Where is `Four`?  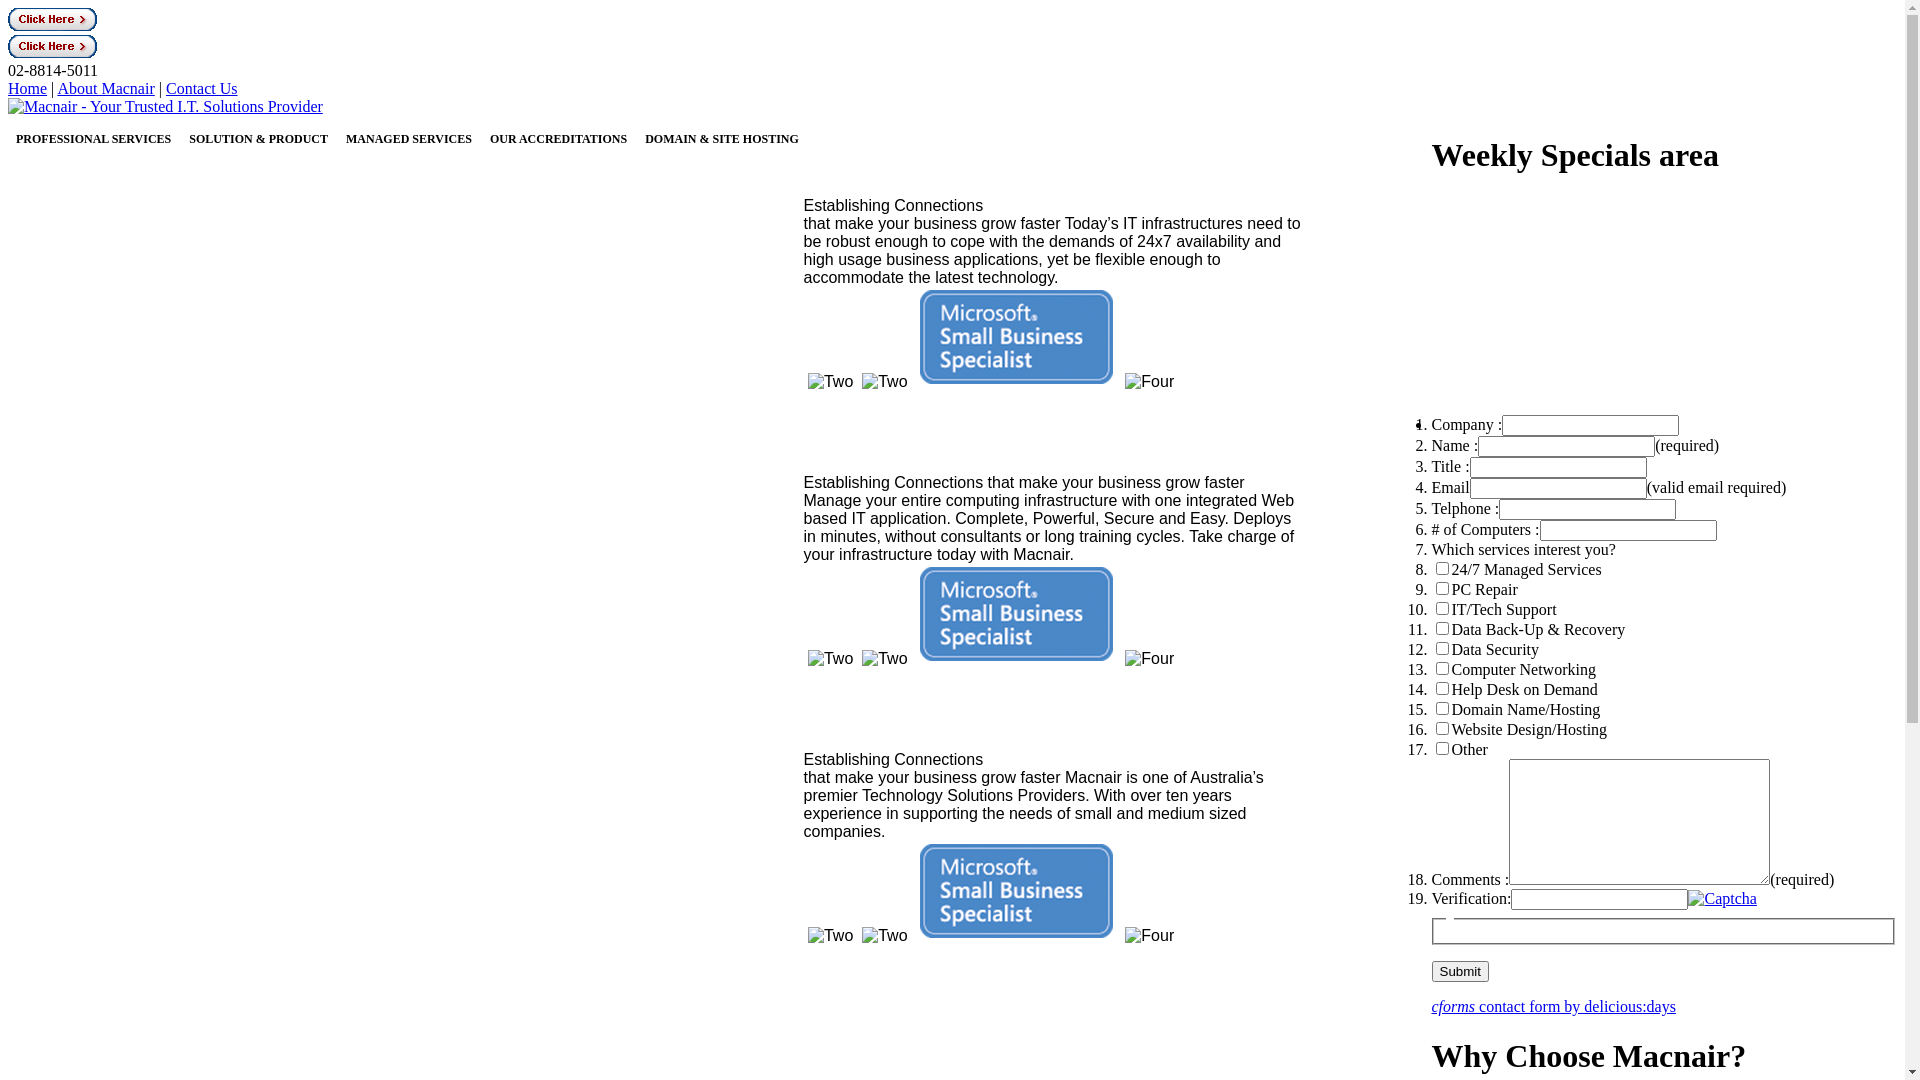 Four is located at coordinates (1150, 382).